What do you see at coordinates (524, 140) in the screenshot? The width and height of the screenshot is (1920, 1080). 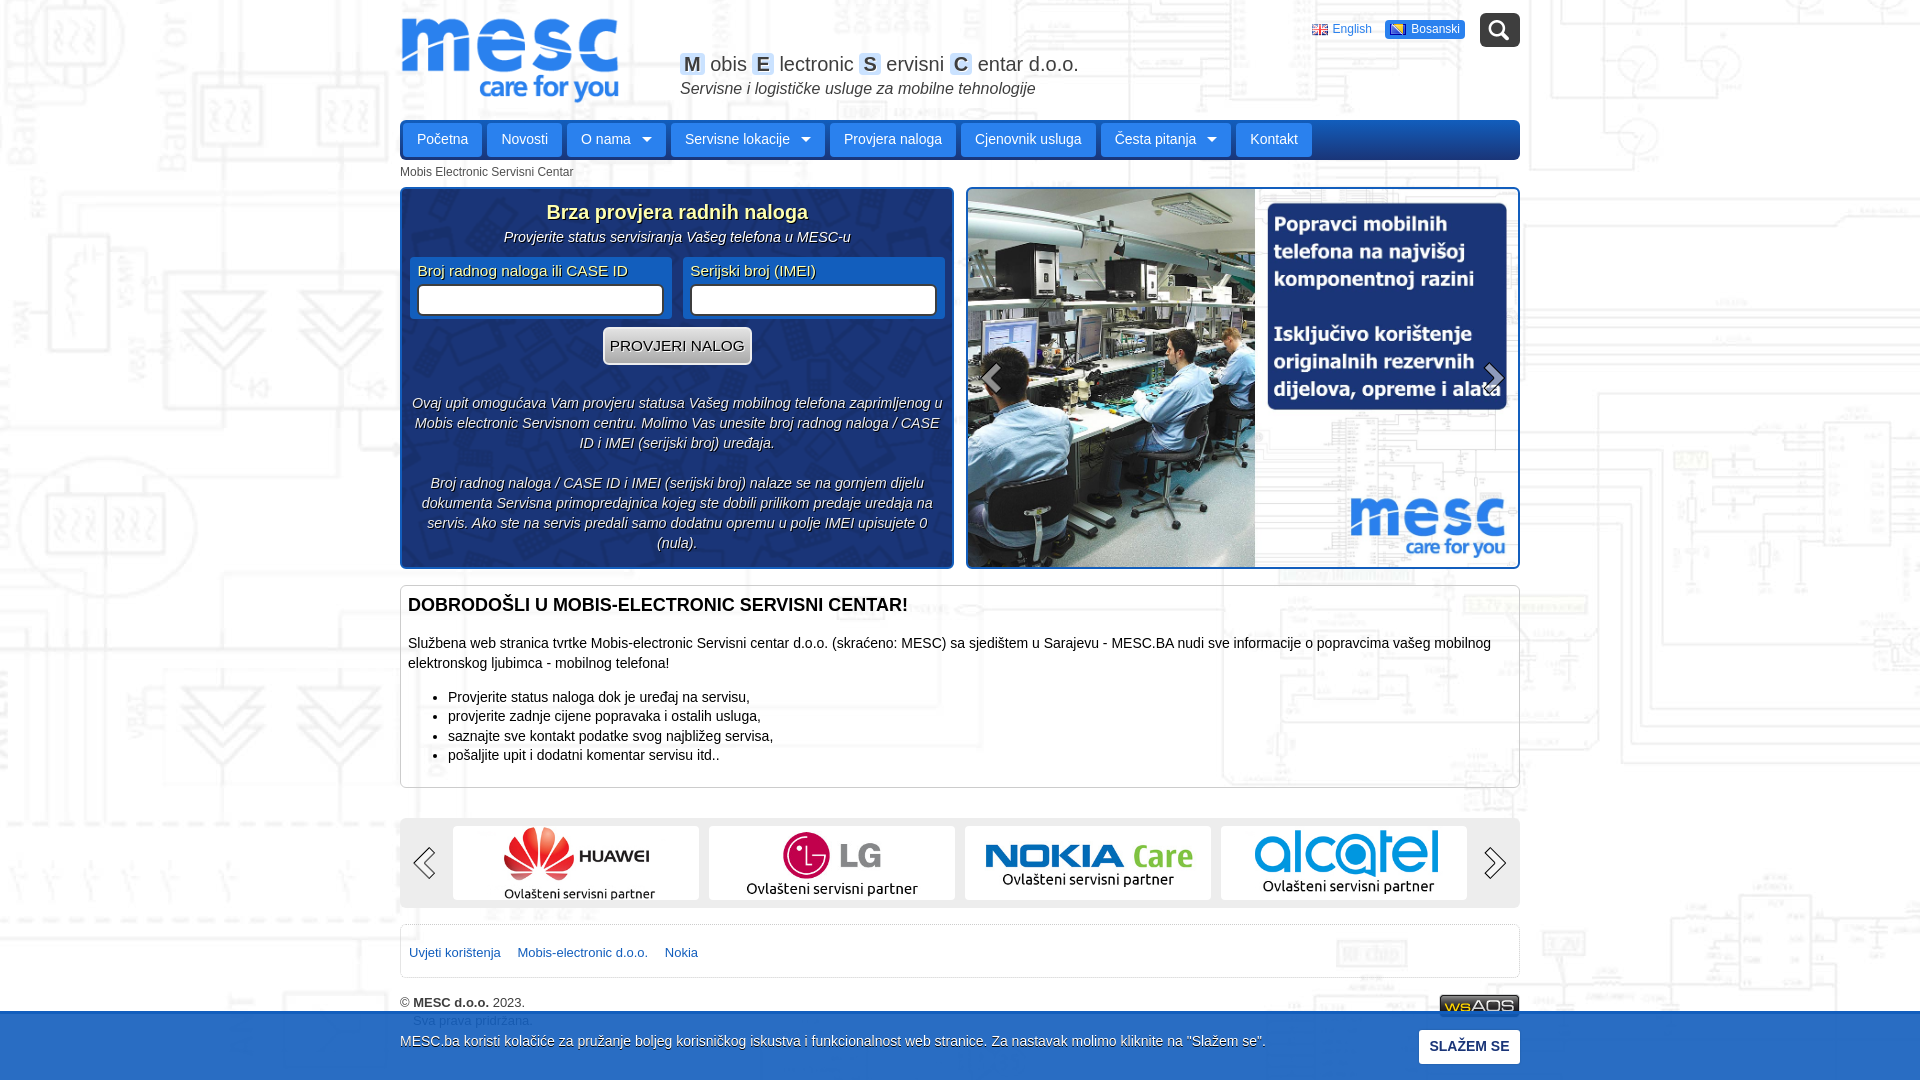 I see `Novosti` at bounding box center [524, 140].